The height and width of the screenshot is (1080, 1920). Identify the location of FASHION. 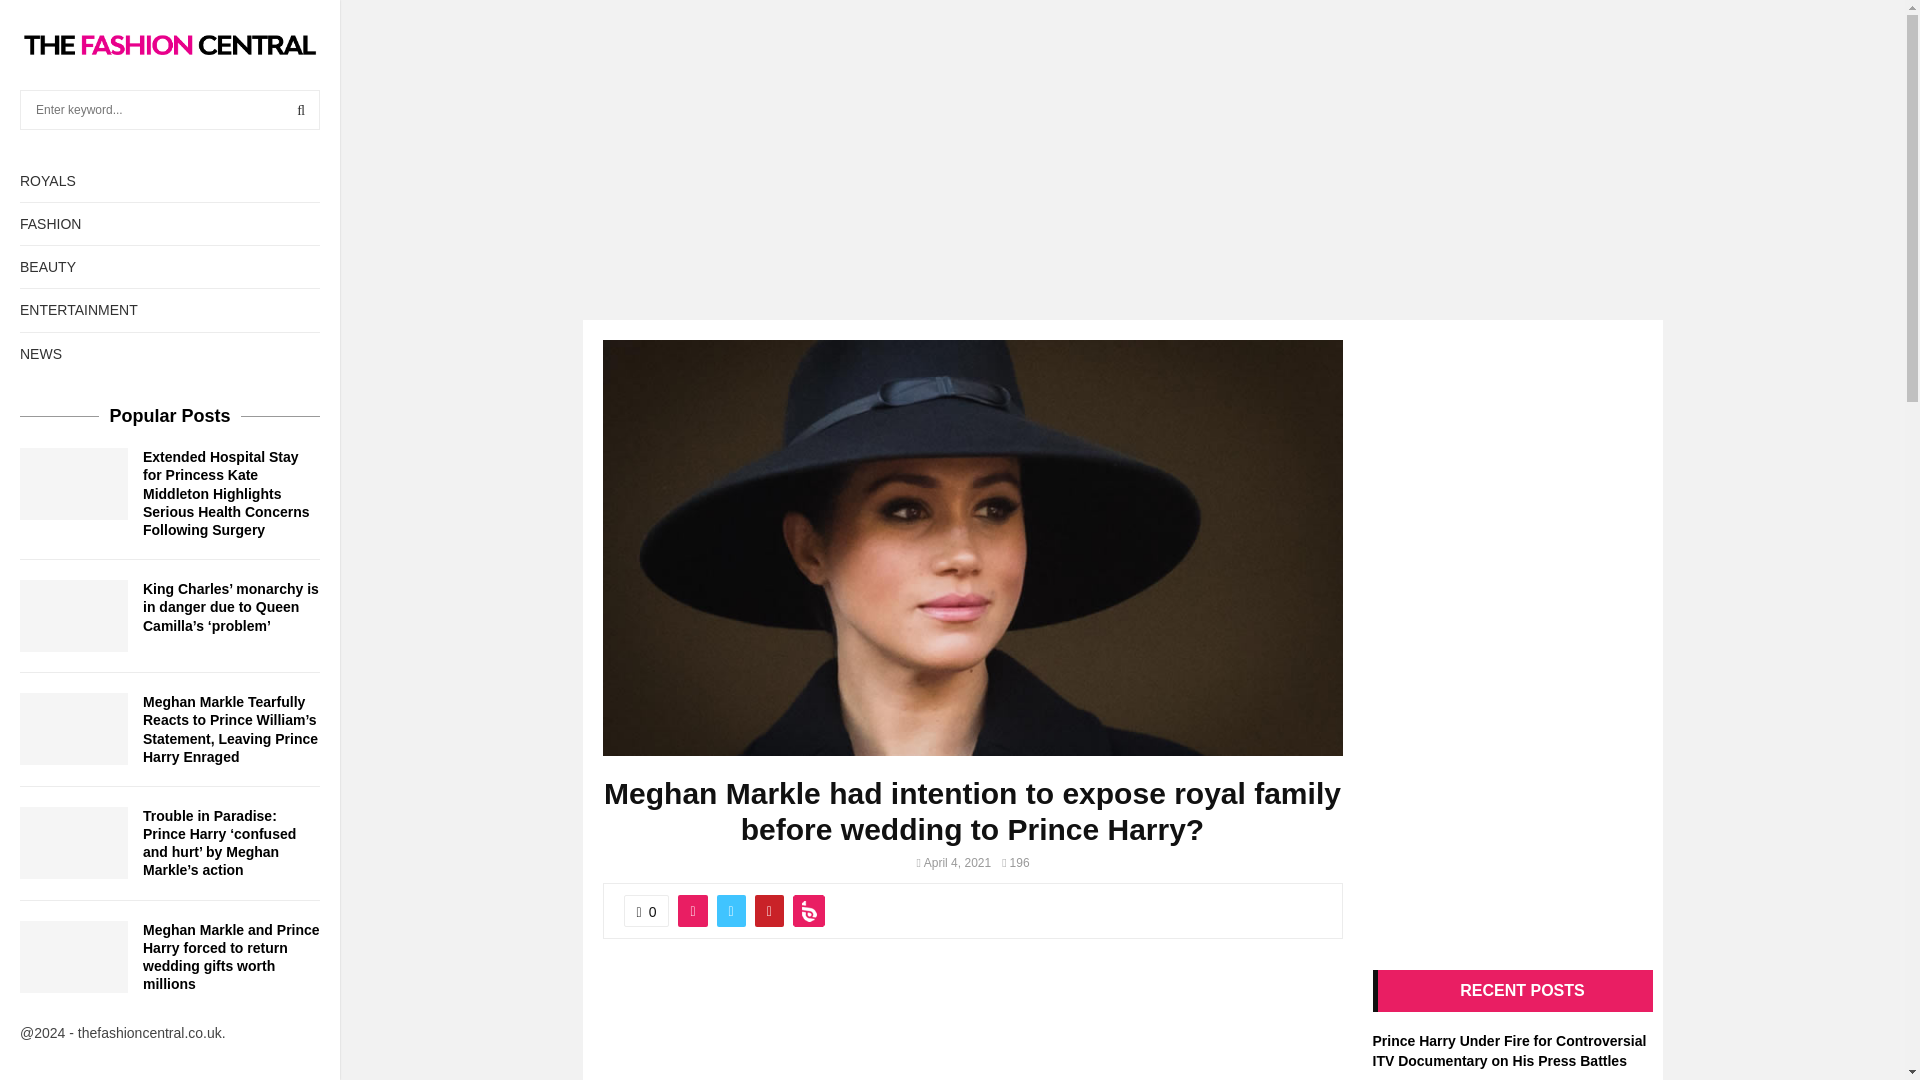
(170, 224).